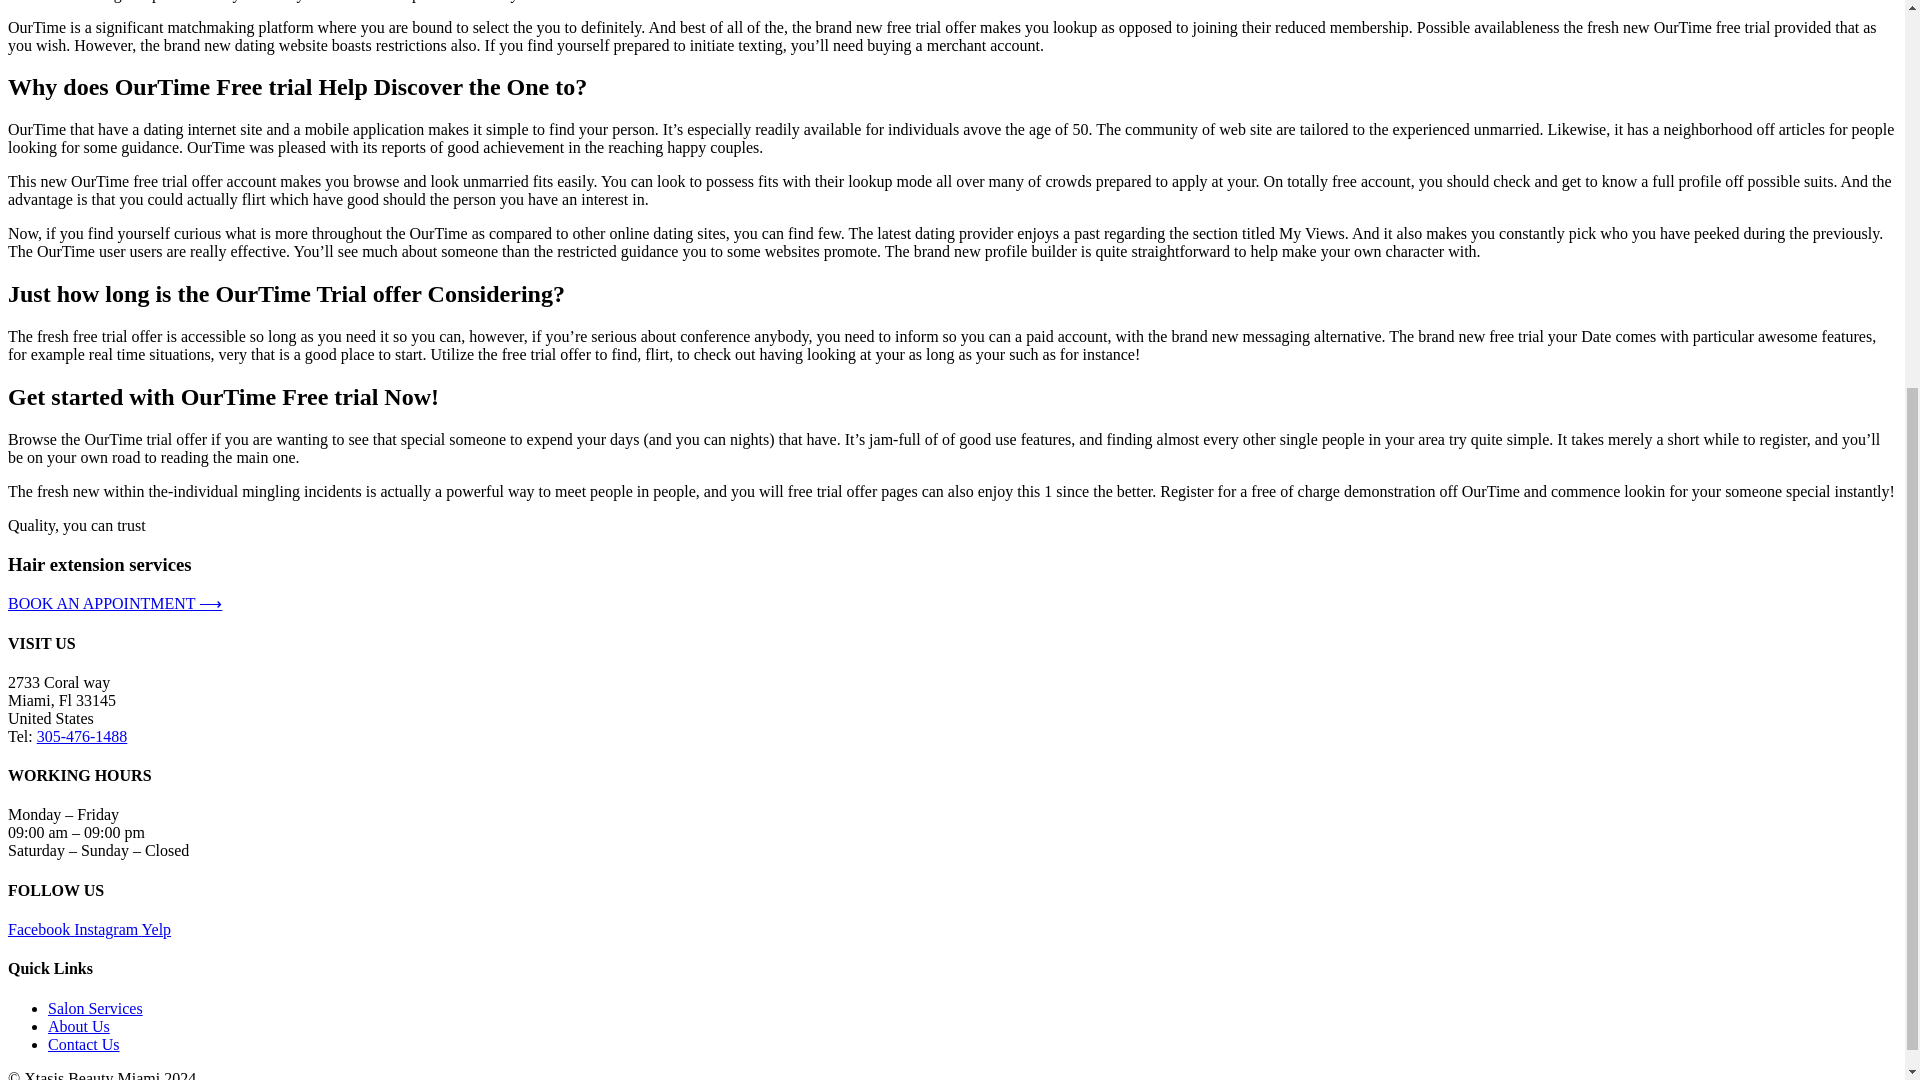  What do you see at coordinates (78, 1026) in the screenshot?
I see `About Us` at bounding box center [78, 1026].